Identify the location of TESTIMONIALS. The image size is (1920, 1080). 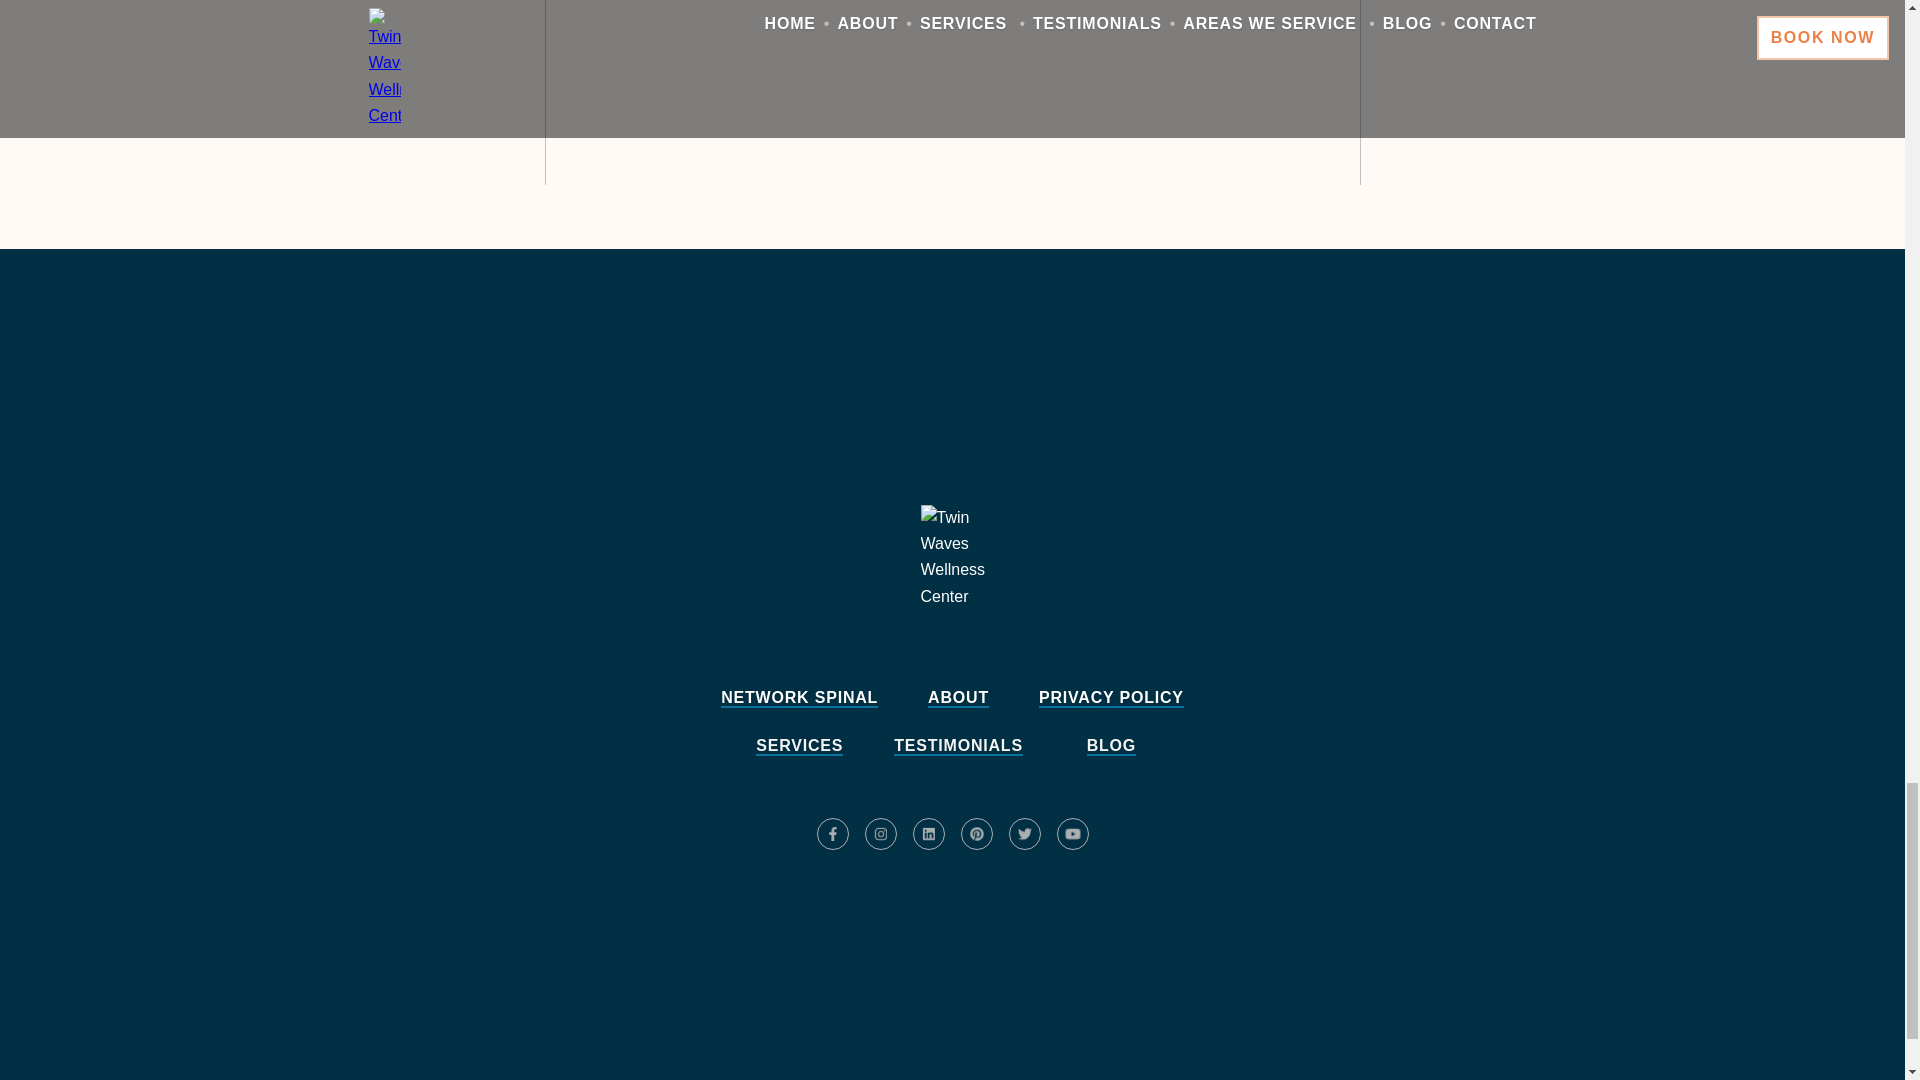
(958, 746).